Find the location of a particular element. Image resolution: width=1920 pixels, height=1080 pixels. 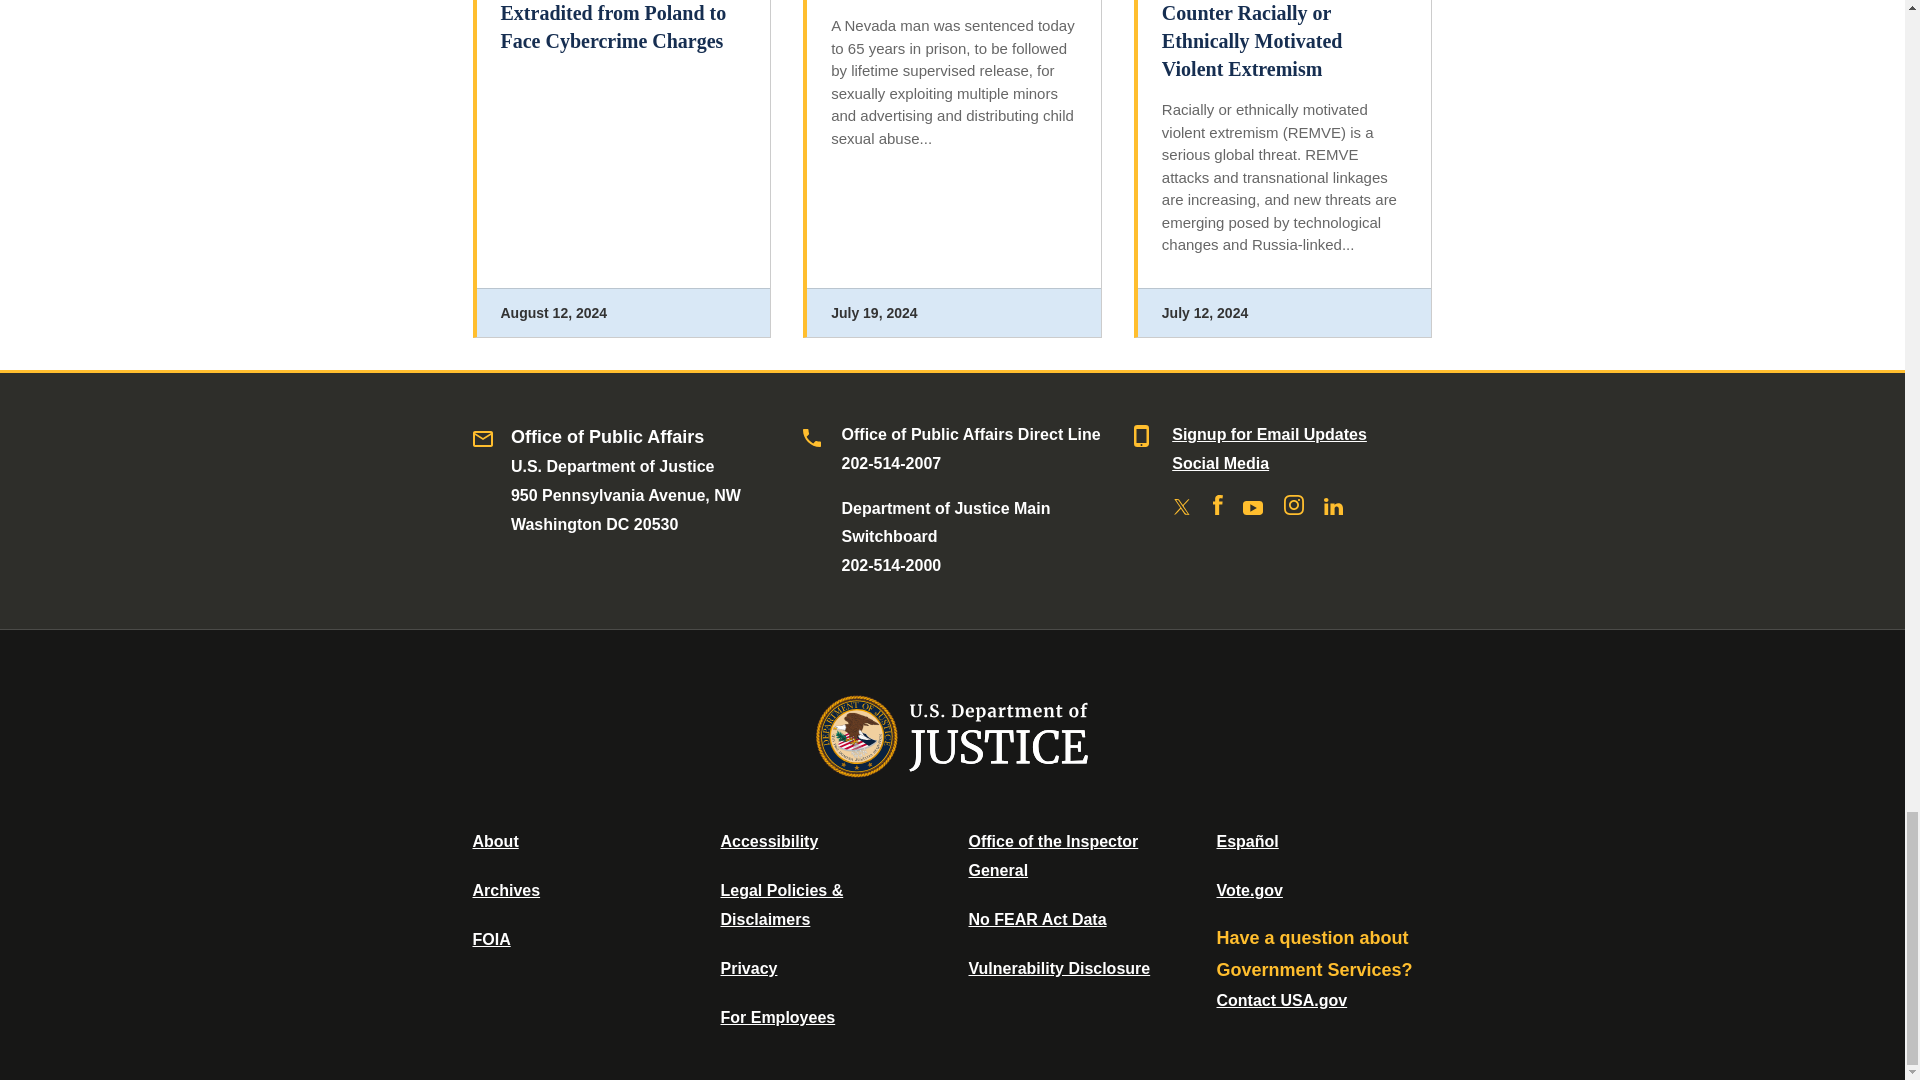

Data Posted Pursuant To The No Fear Act is located at coordinates (1036, 919).